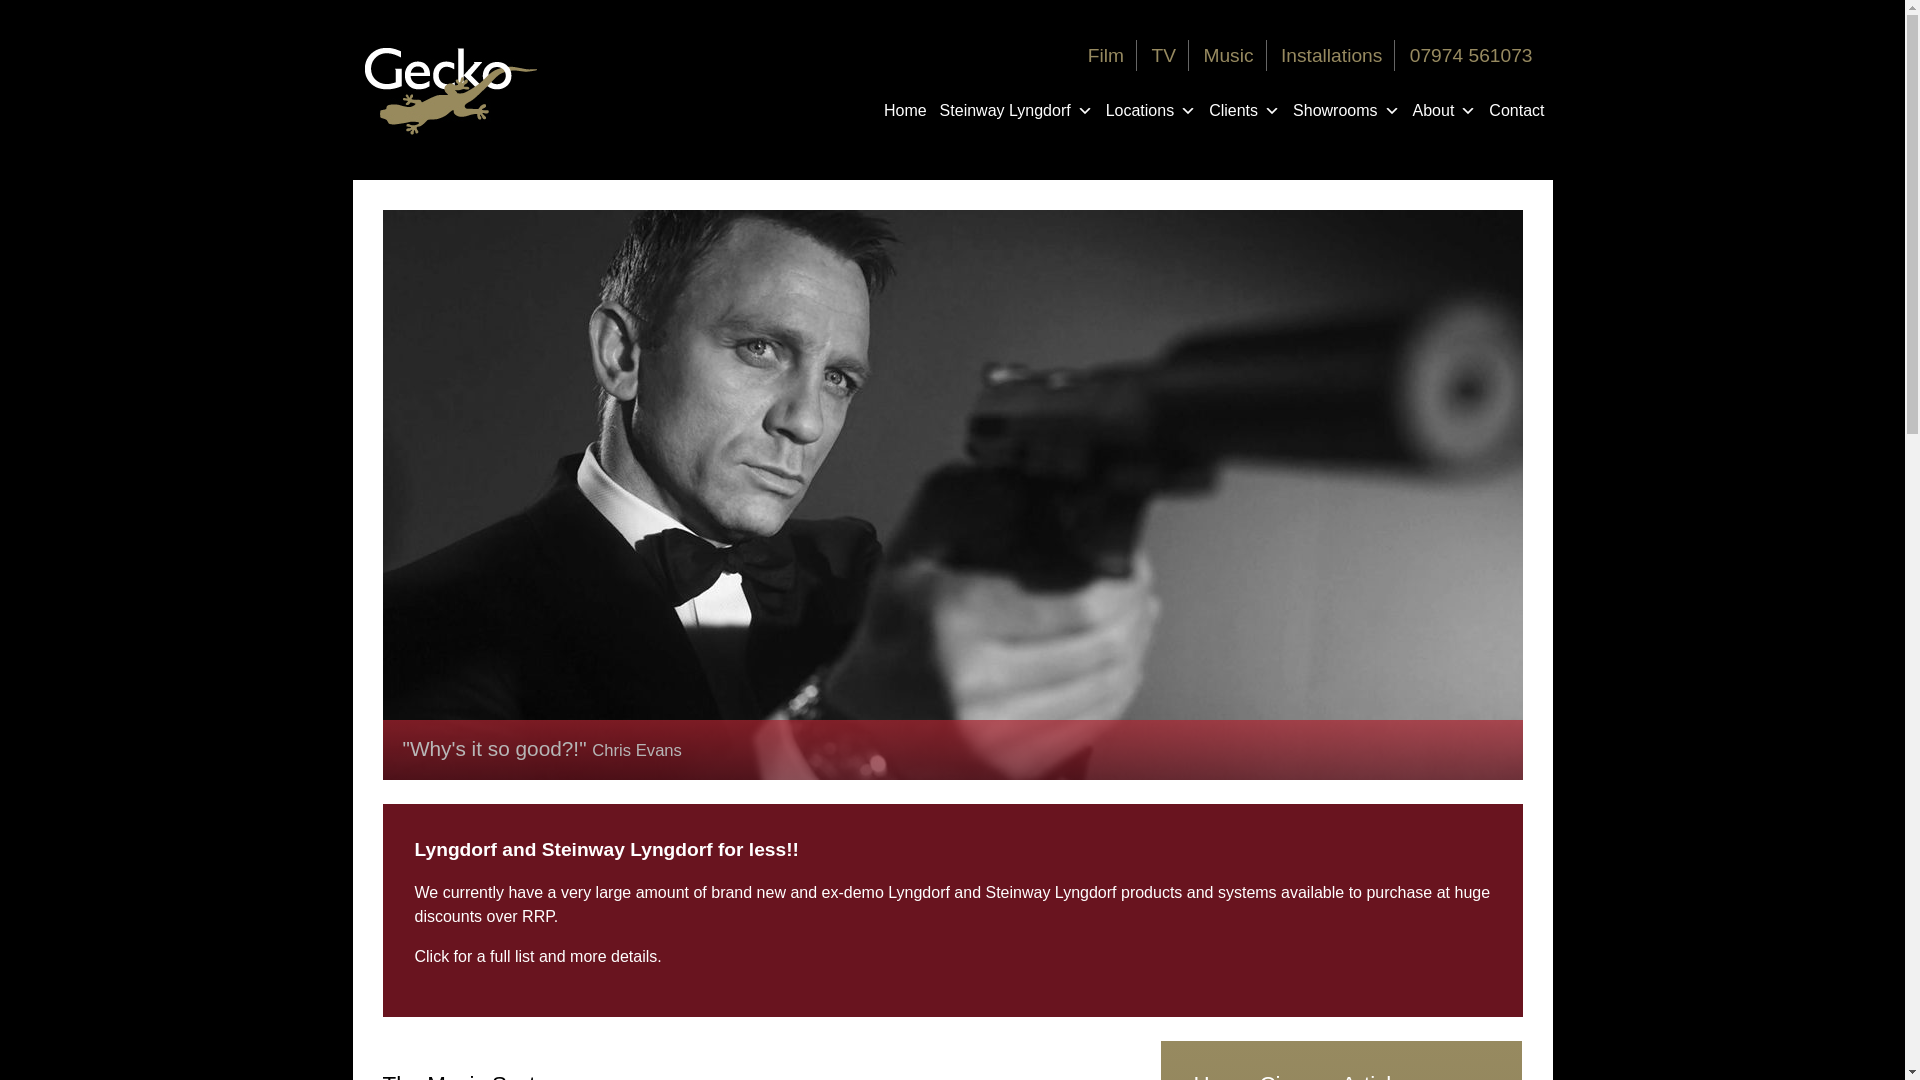 The width and height of the screenshot is (1920, 1080). I want to click on Our showrooms on demonstration, so click(1346, 110).